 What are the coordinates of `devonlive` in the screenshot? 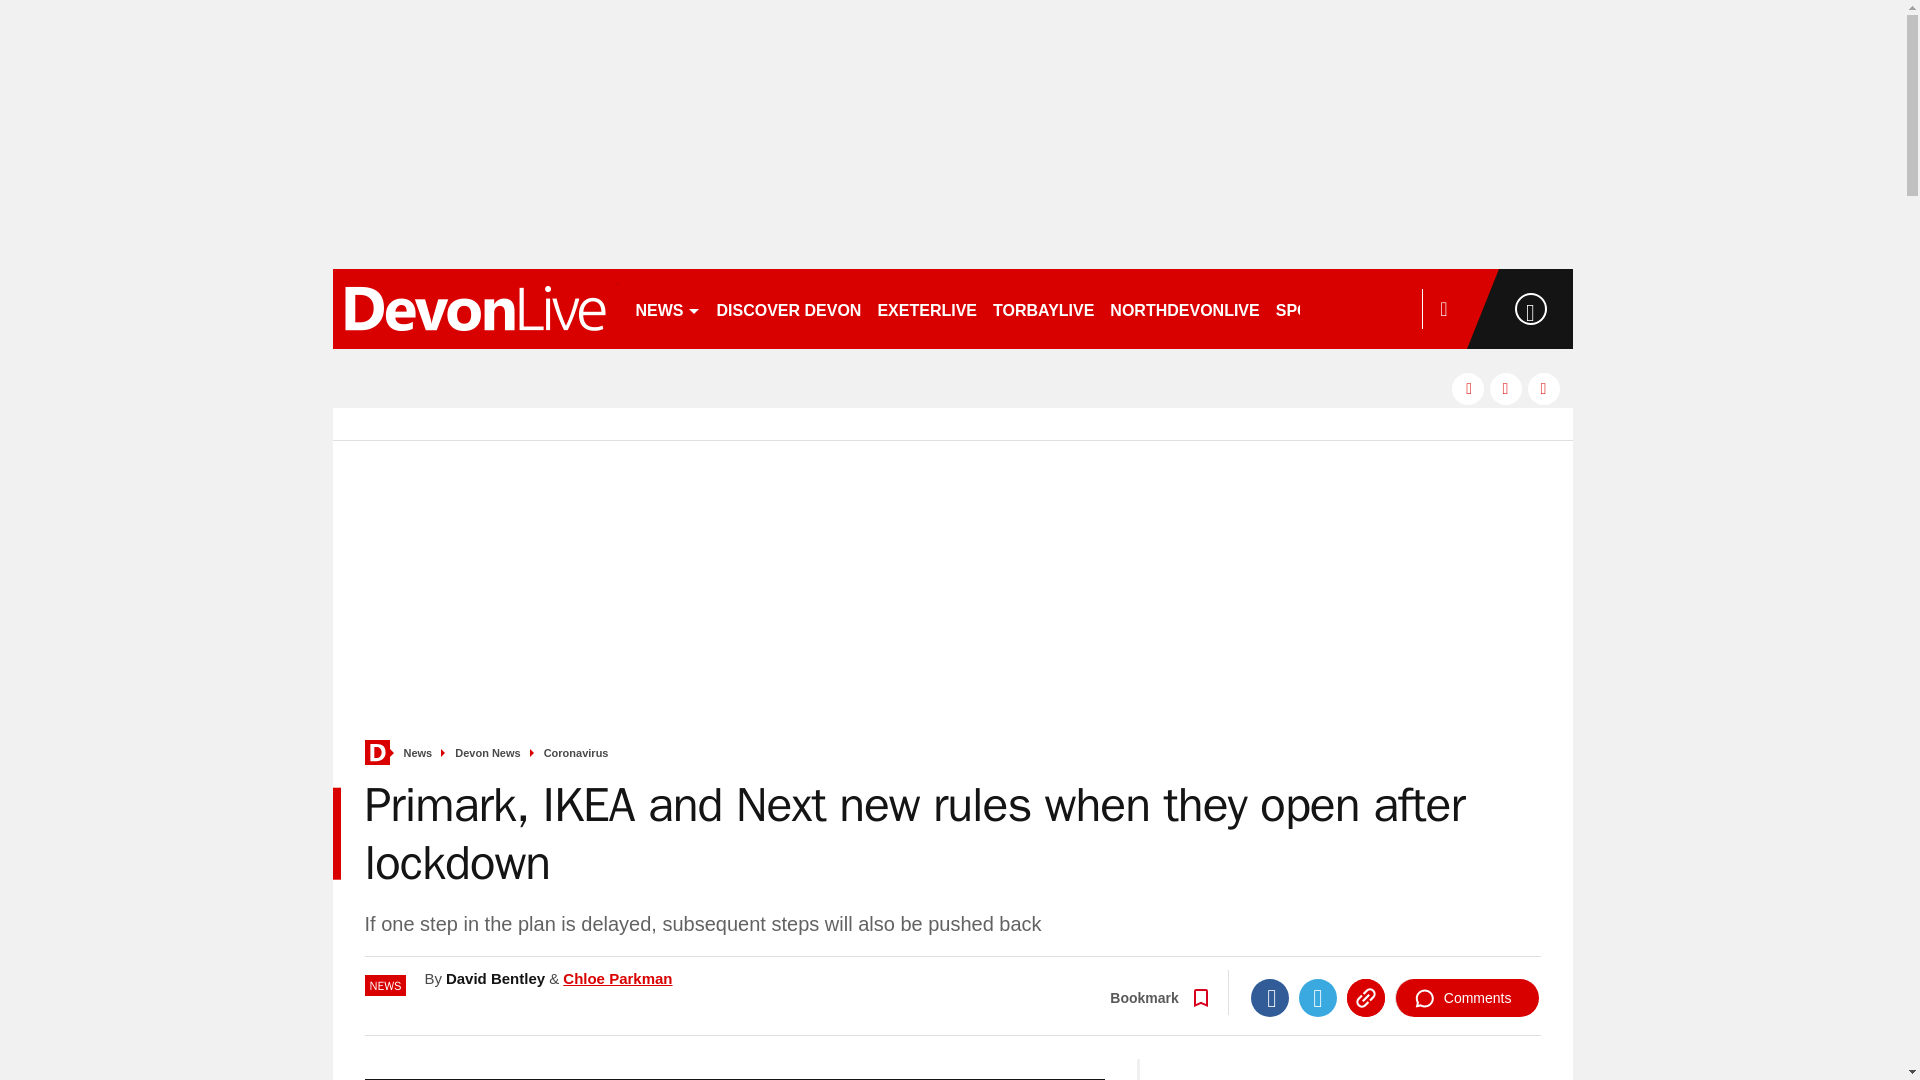 It's located at (474, 308).